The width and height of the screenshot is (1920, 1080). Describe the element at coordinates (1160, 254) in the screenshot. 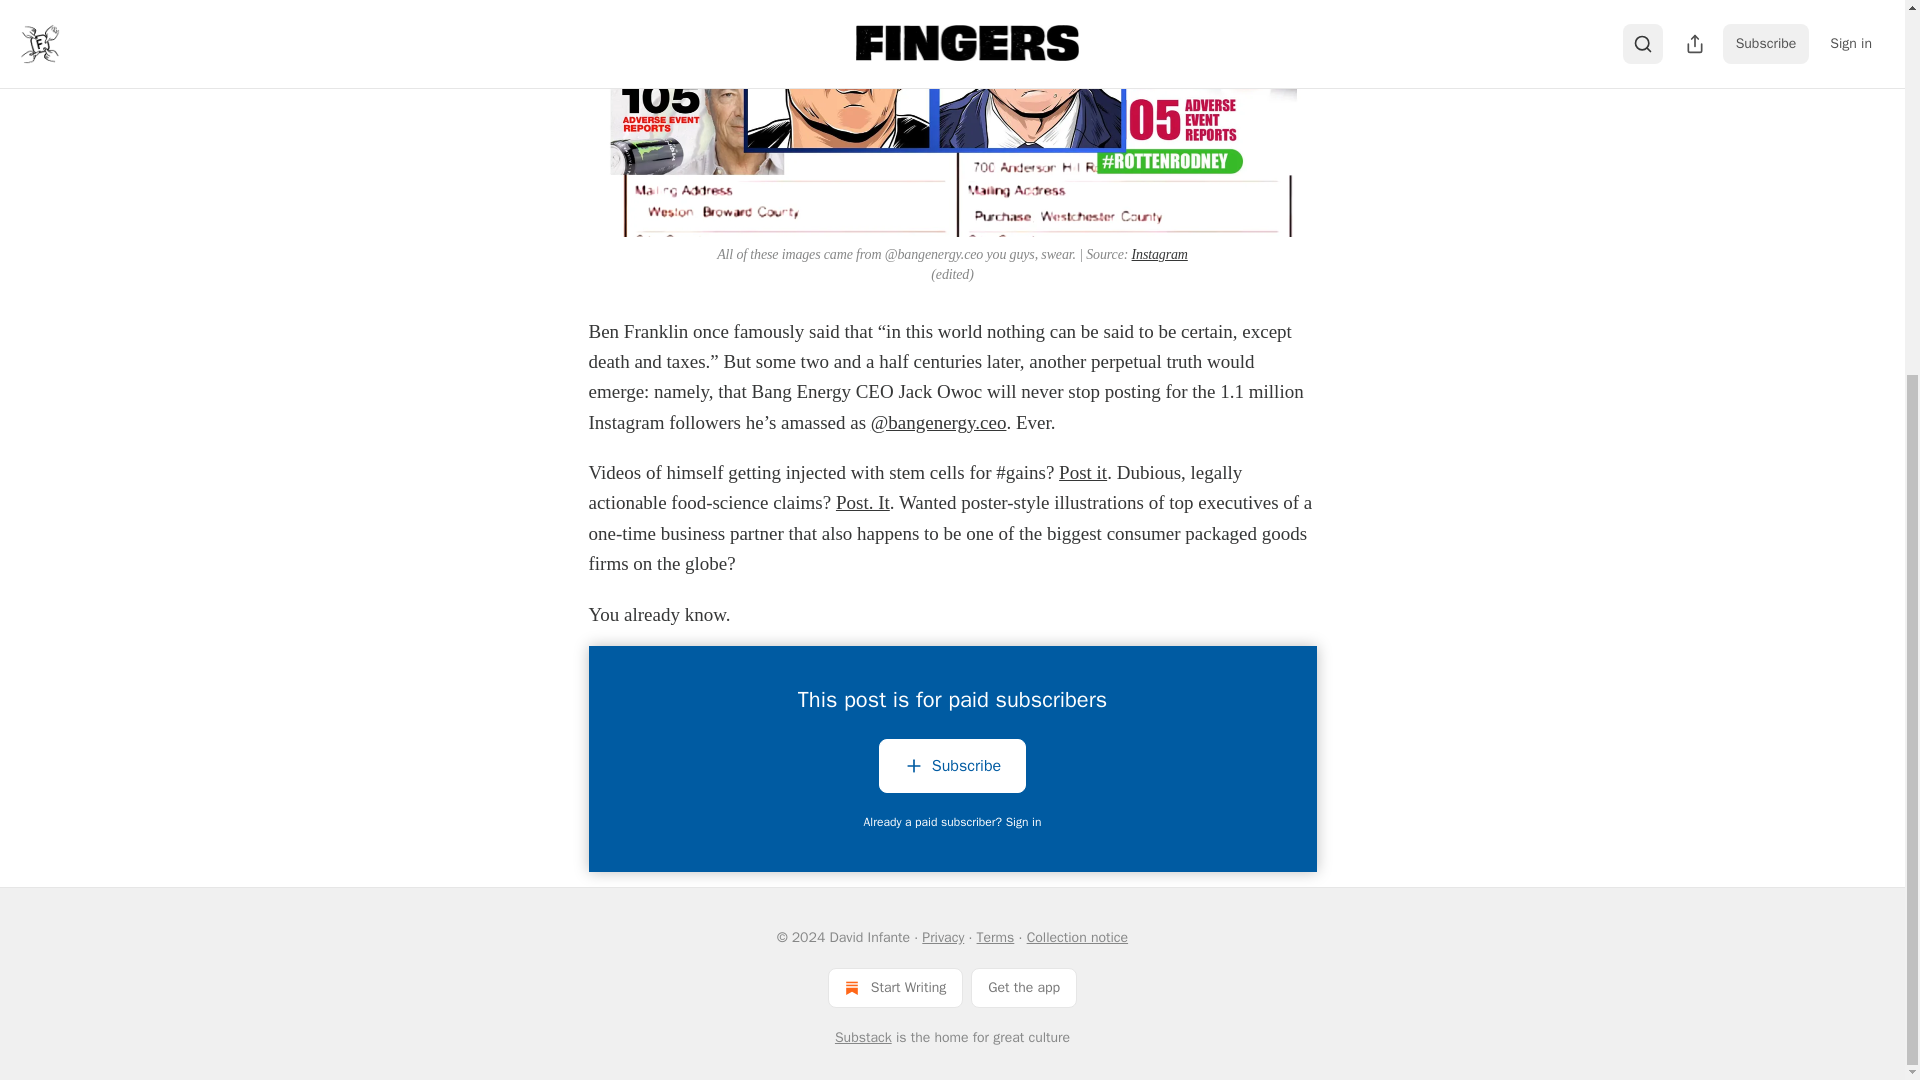

I see `Instagram` at that location.